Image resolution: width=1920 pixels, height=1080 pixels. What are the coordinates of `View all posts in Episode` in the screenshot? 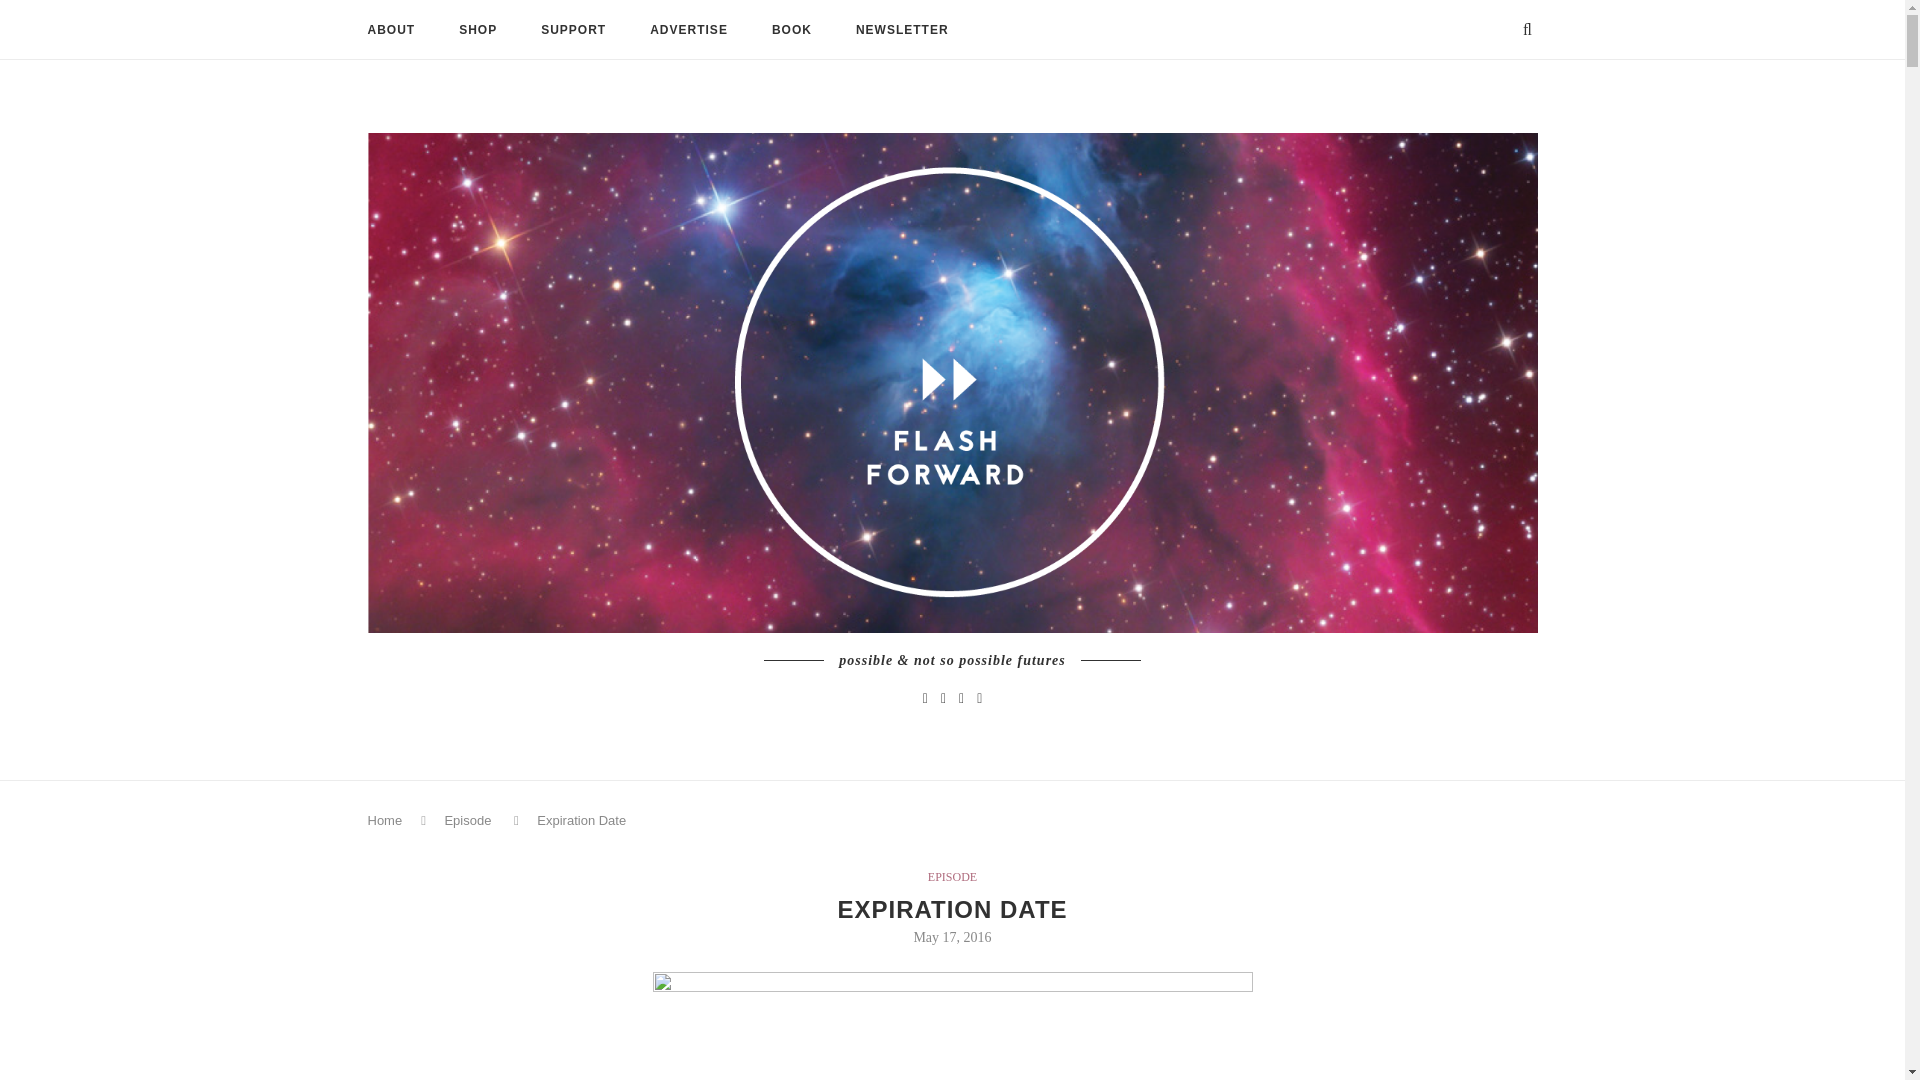 It's located at (952, 877).